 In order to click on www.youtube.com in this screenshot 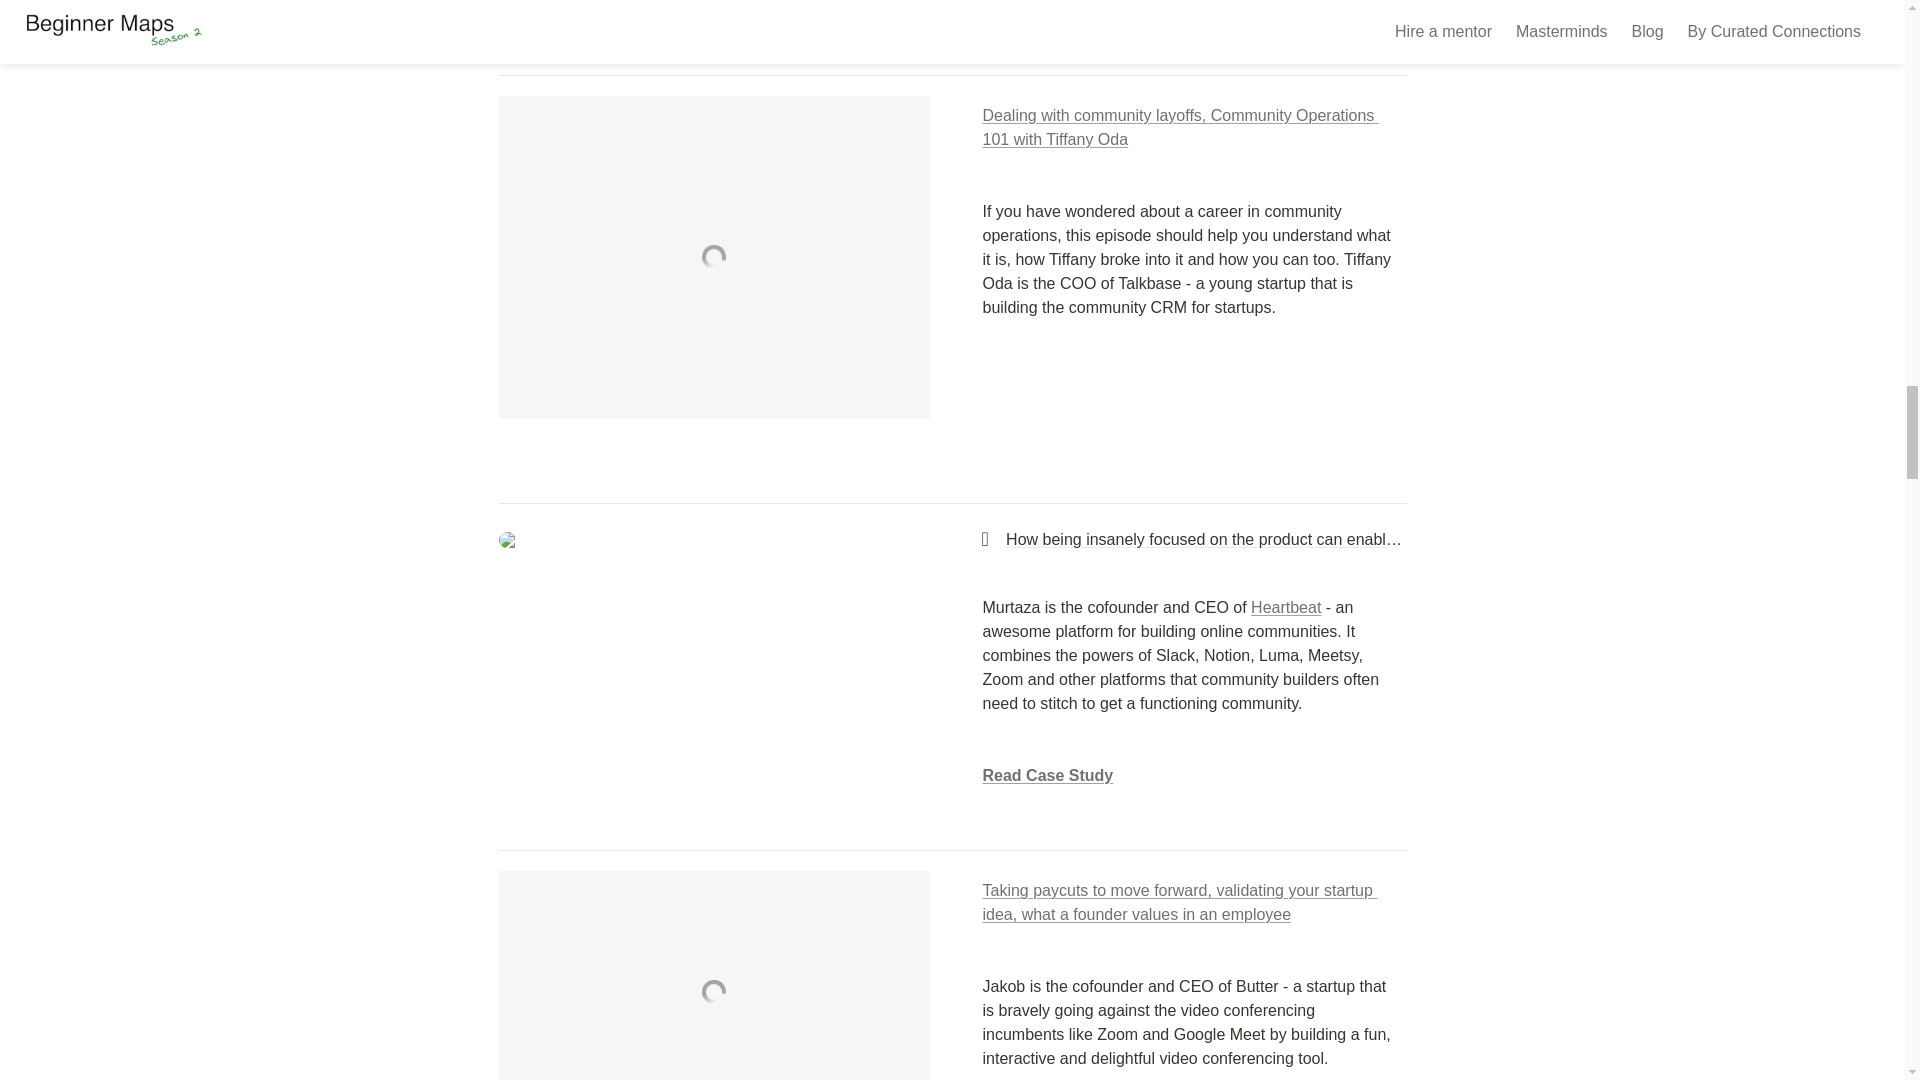, I will do `click(713, 258)`.